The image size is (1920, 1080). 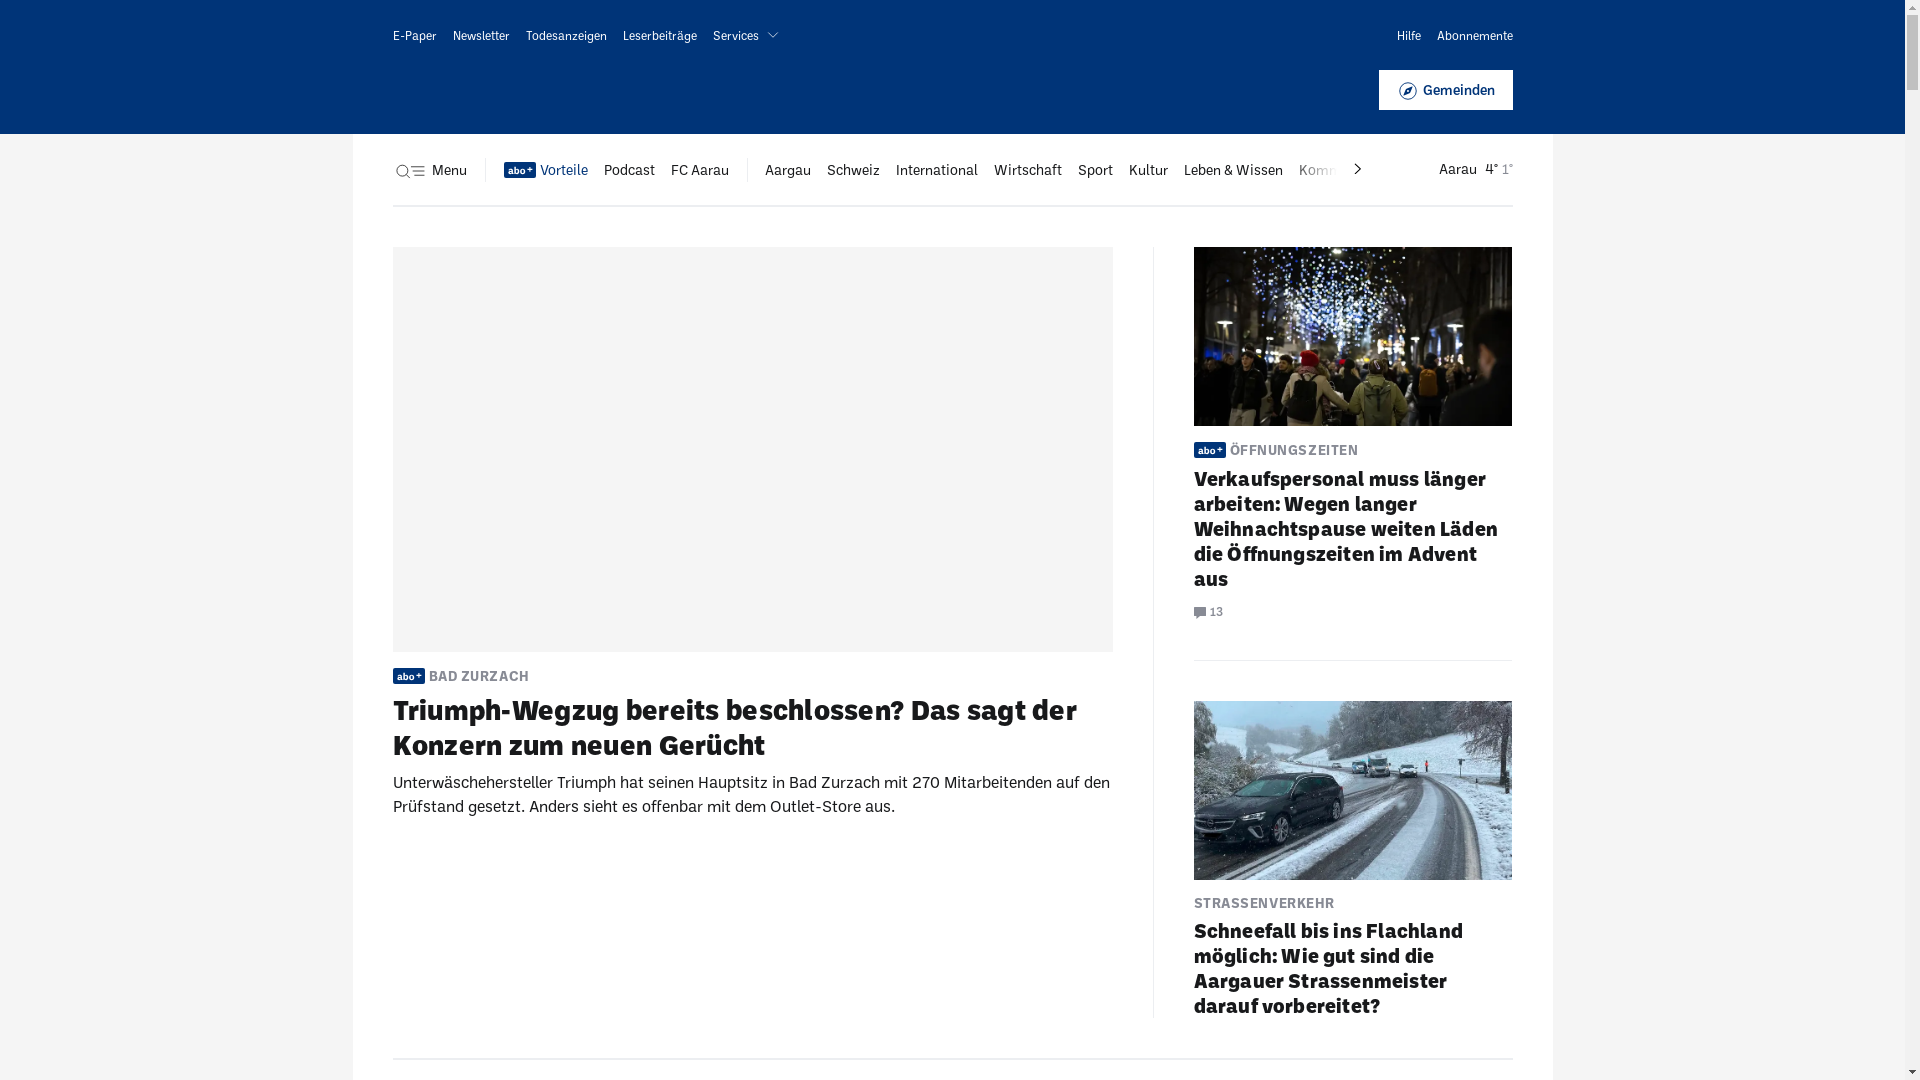 I want to click on Todesanzeigen, so click(x=566, y=35).